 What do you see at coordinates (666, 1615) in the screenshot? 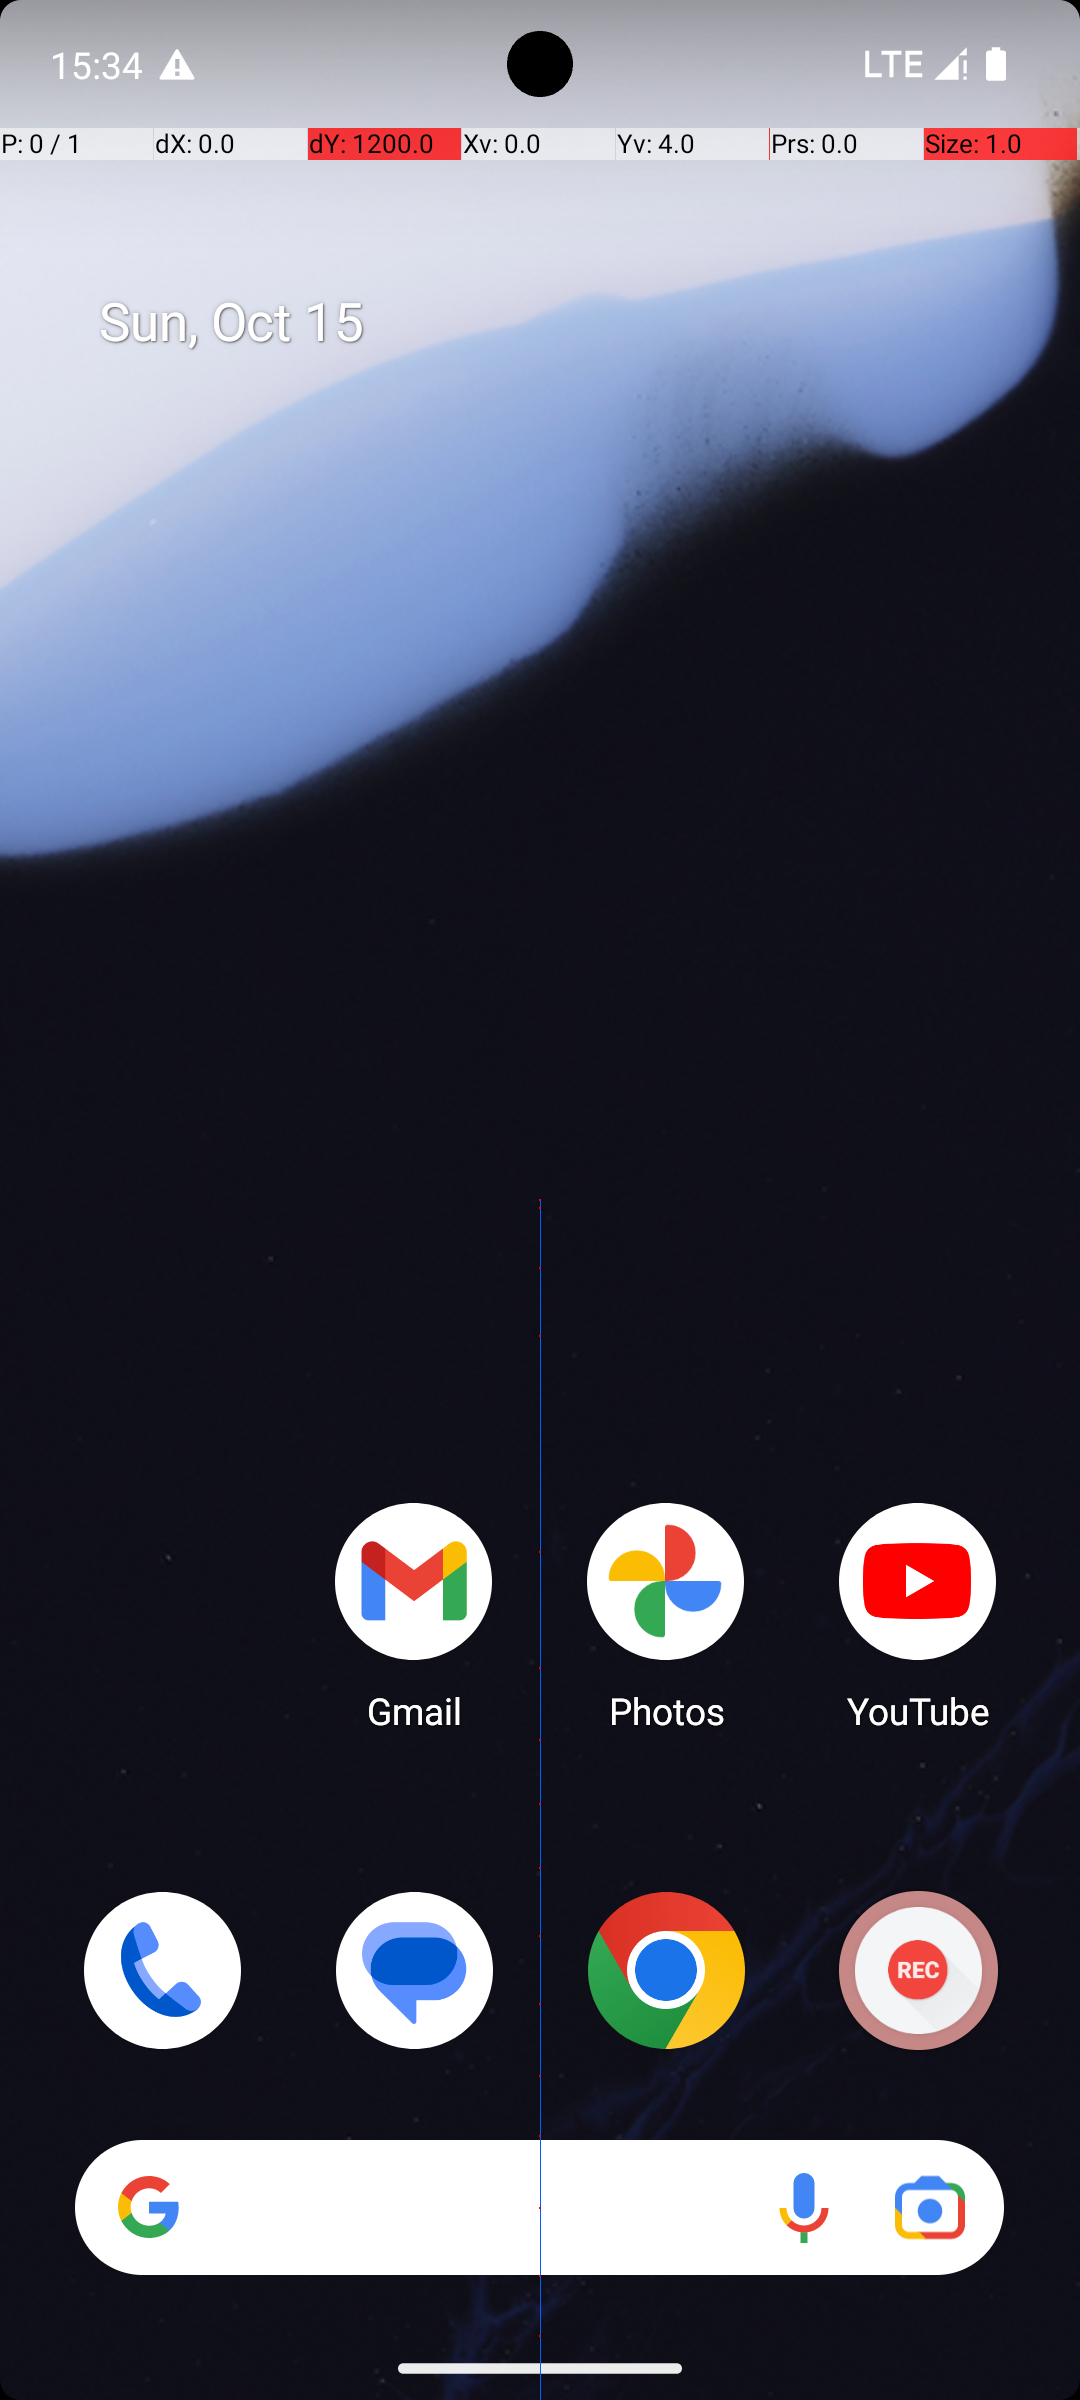
I see `Photos` at bounding box center [666, 1615].